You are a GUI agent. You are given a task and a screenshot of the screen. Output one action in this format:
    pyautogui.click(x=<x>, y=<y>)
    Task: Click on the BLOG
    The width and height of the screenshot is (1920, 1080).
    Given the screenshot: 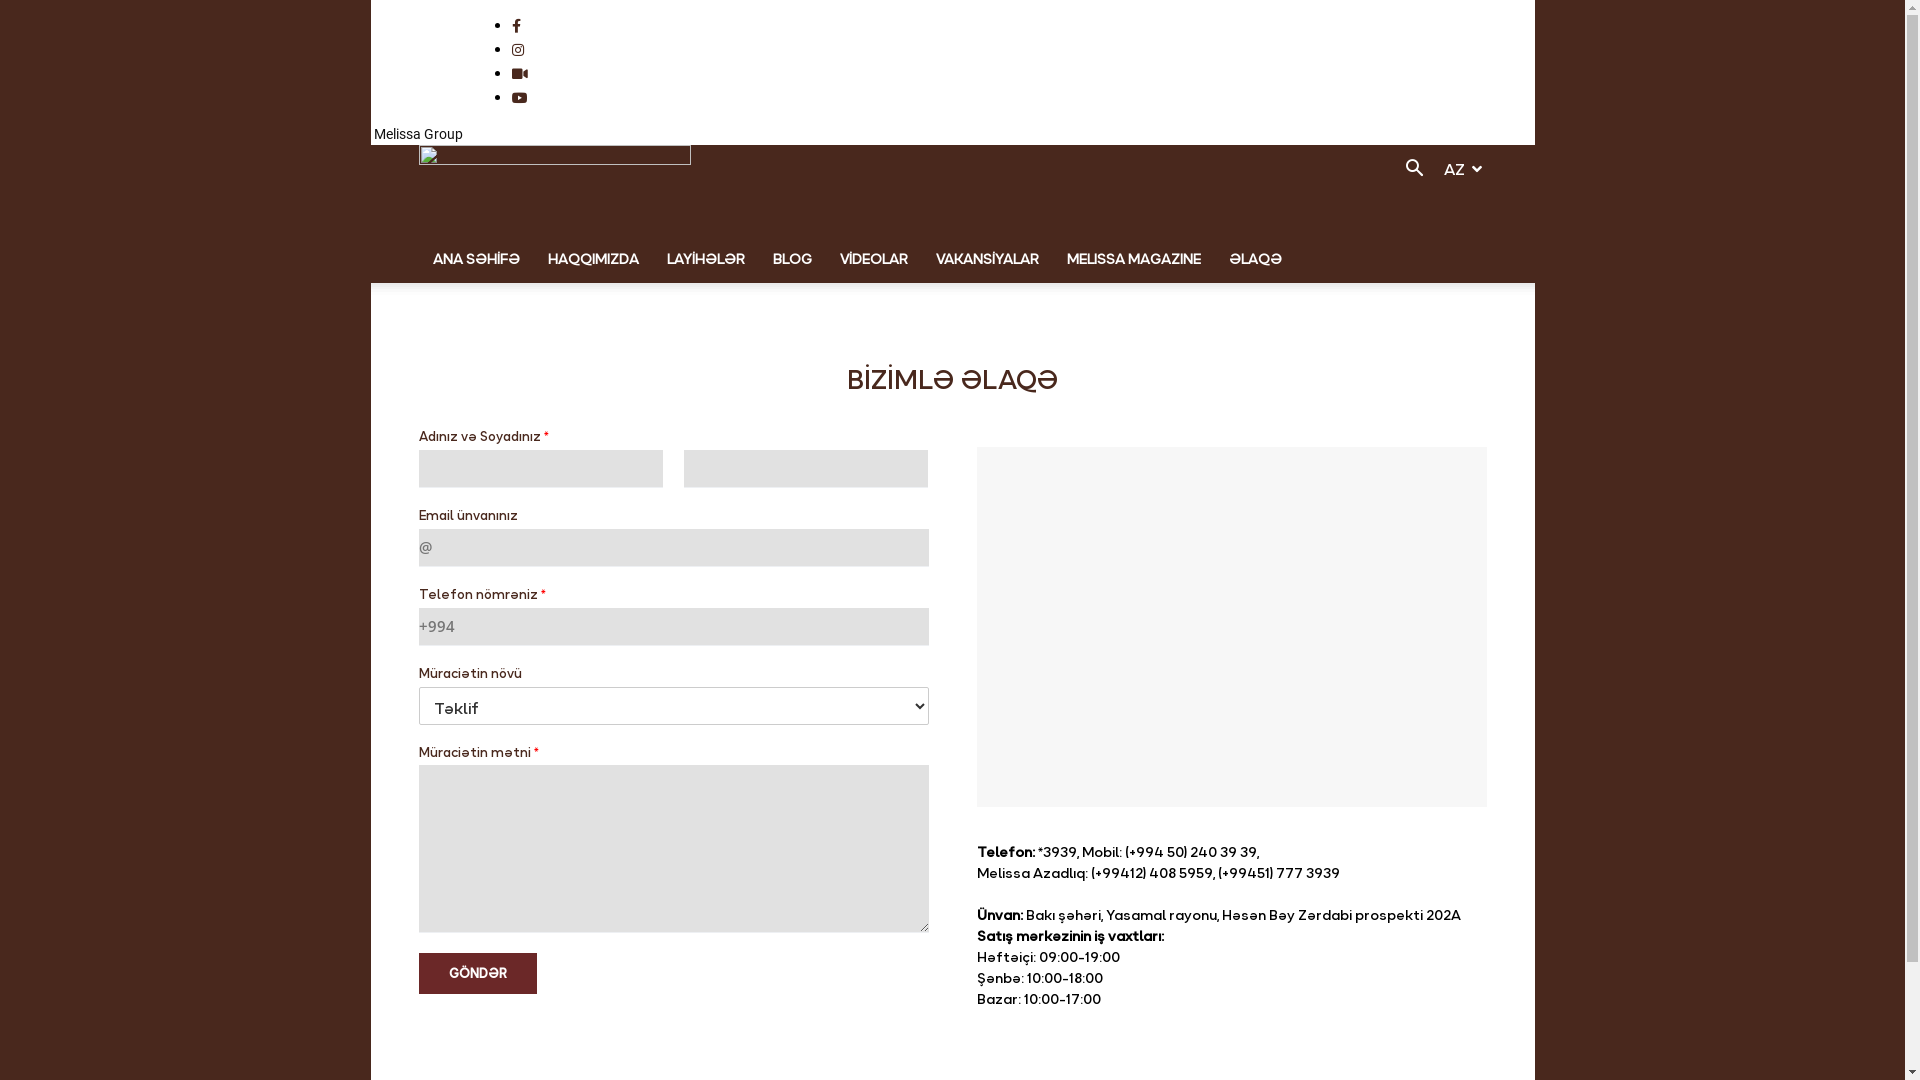 What is the action you would take?
    pyautogui.click(x=792, y=259)
    